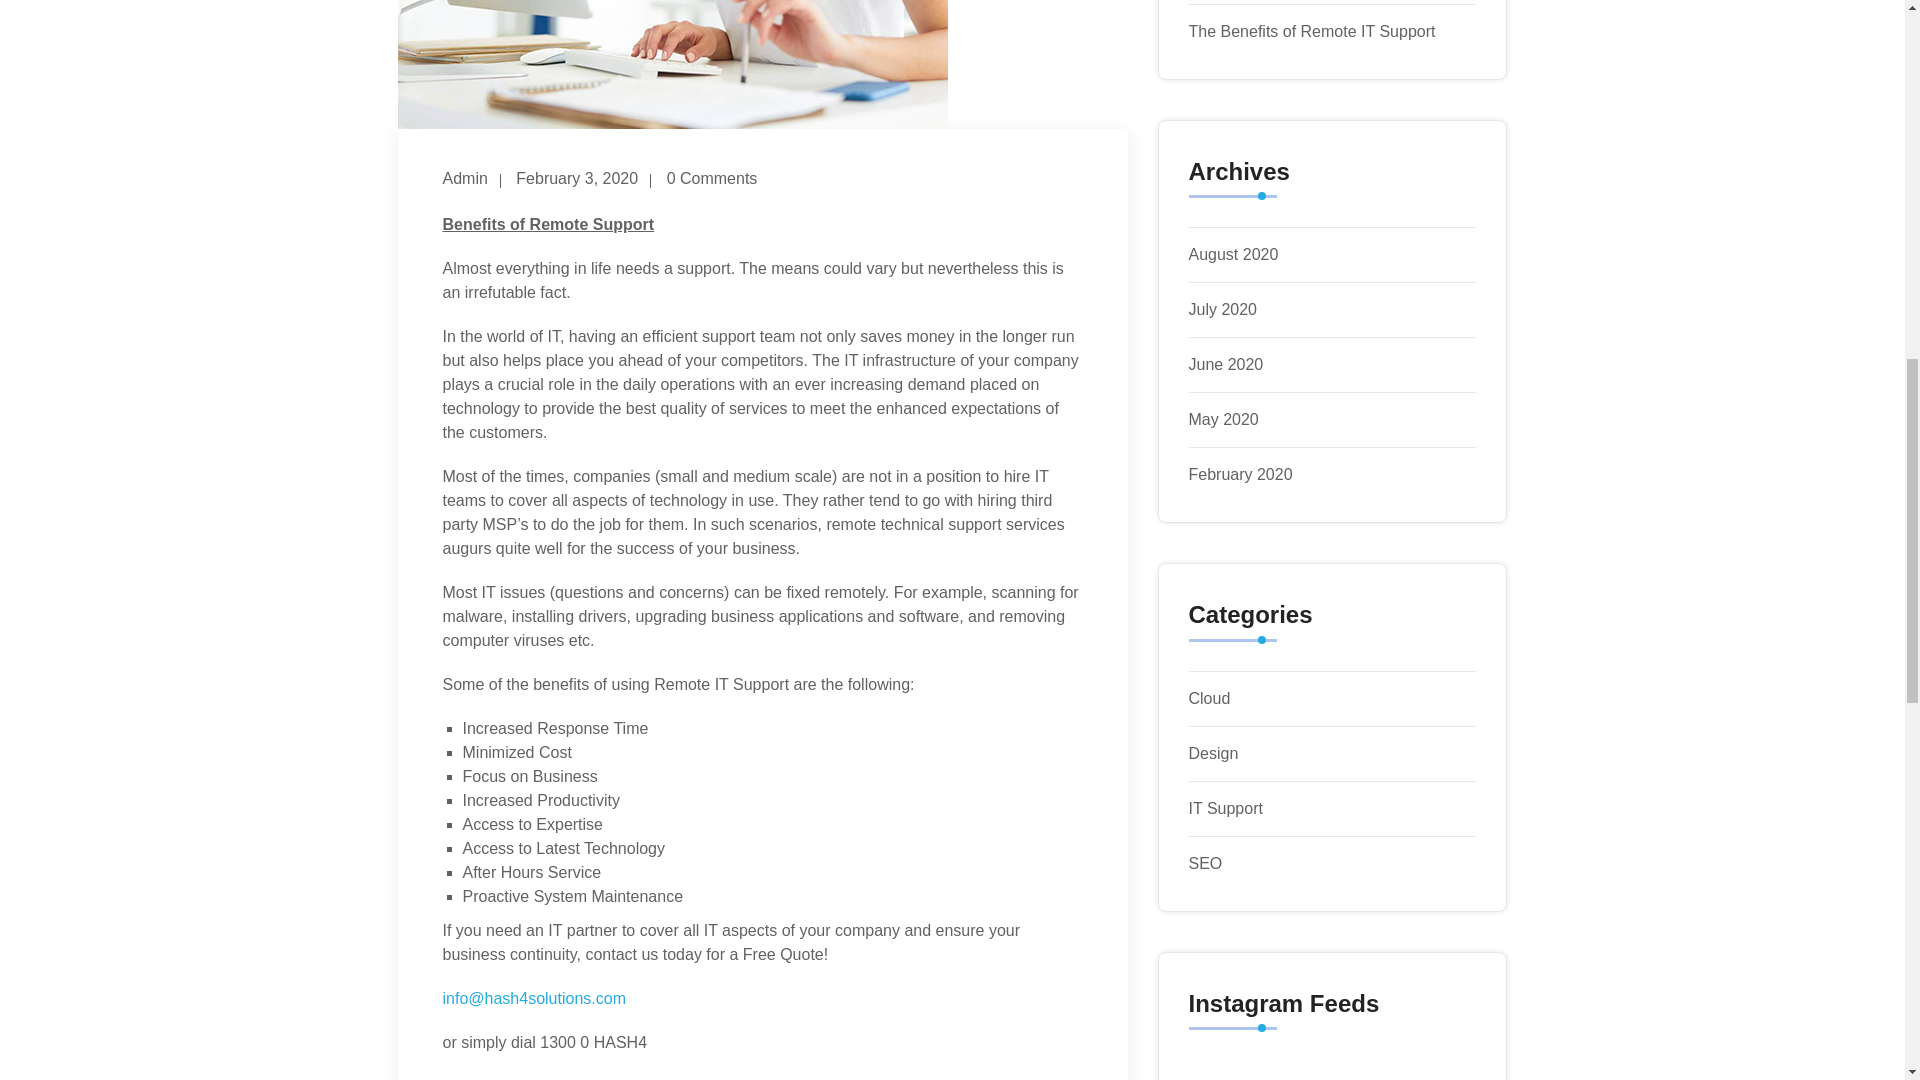 This screenshot has width=1920, height=1080. I want to click on July 2020, so click(1222, 309).